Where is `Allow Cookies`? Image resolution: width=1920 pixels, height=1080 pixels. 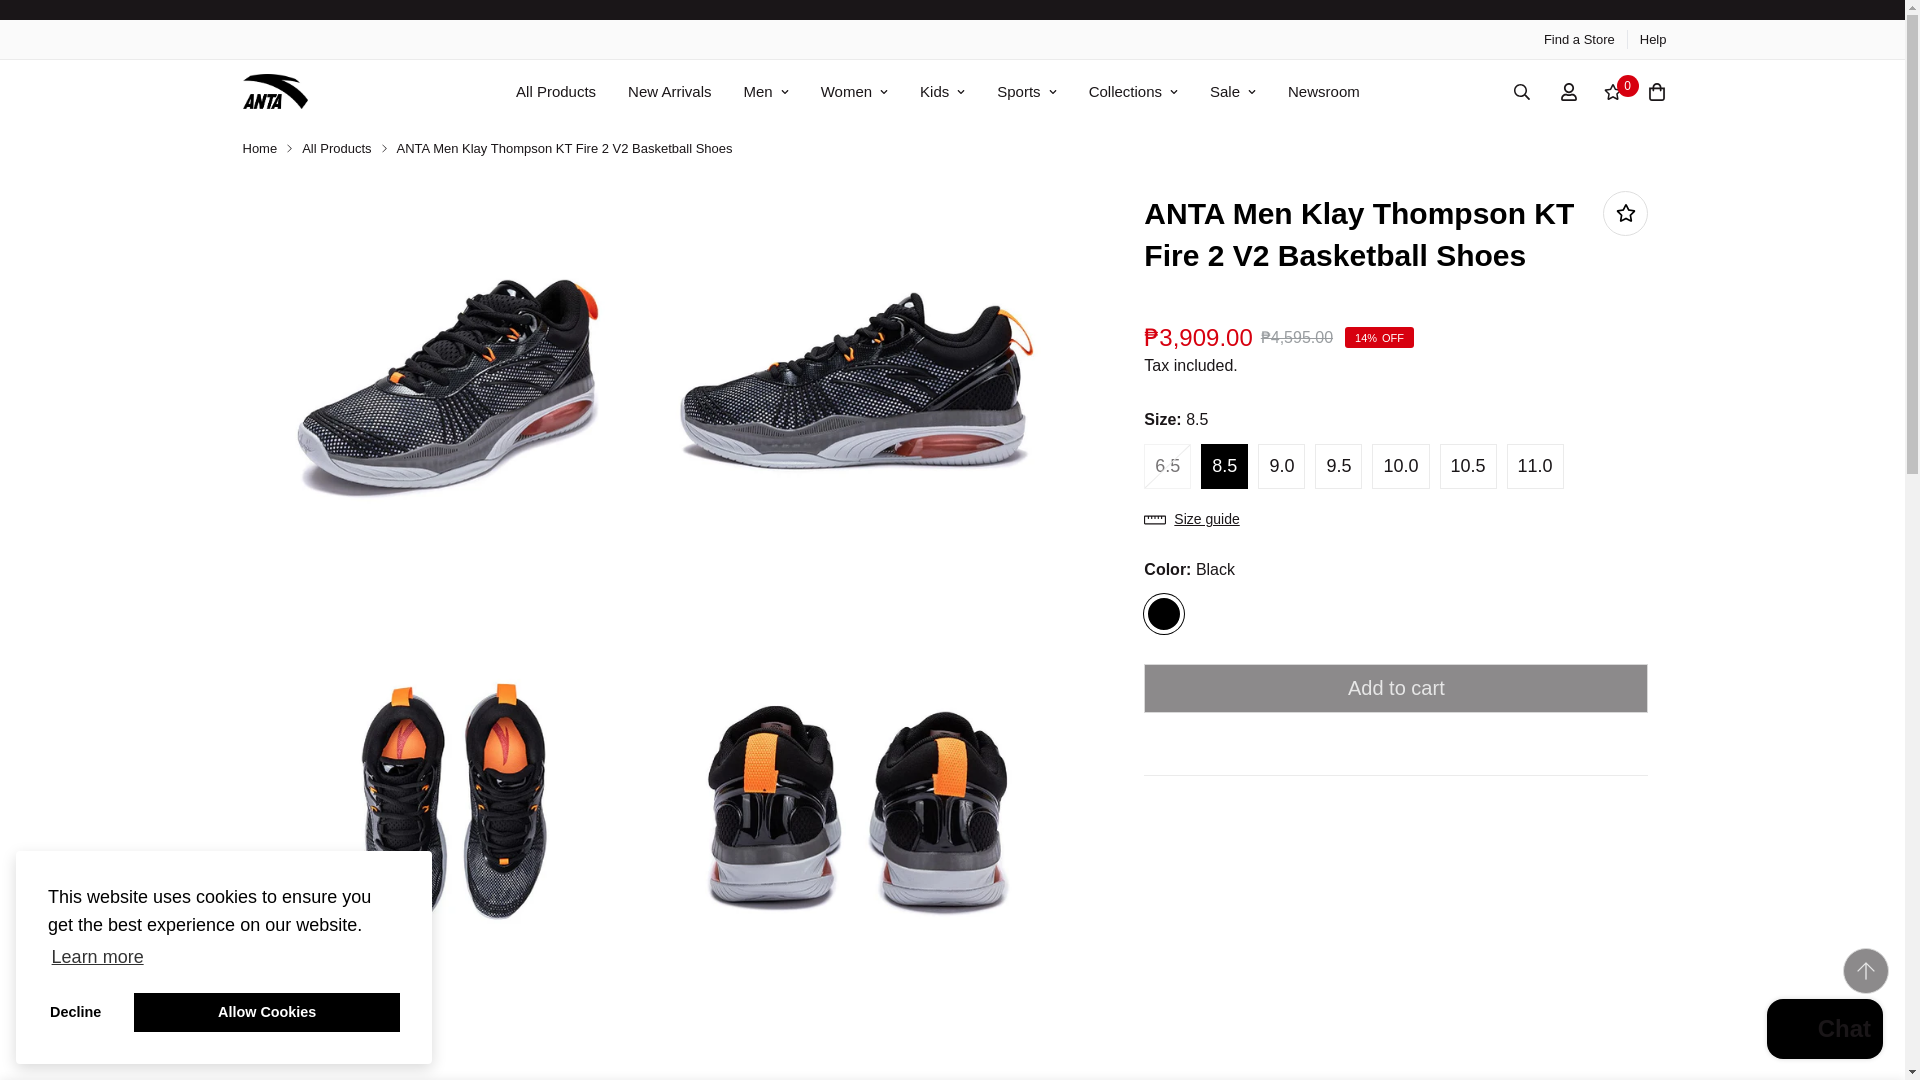
Allow Cookies is located at coordinates (266, 1012).